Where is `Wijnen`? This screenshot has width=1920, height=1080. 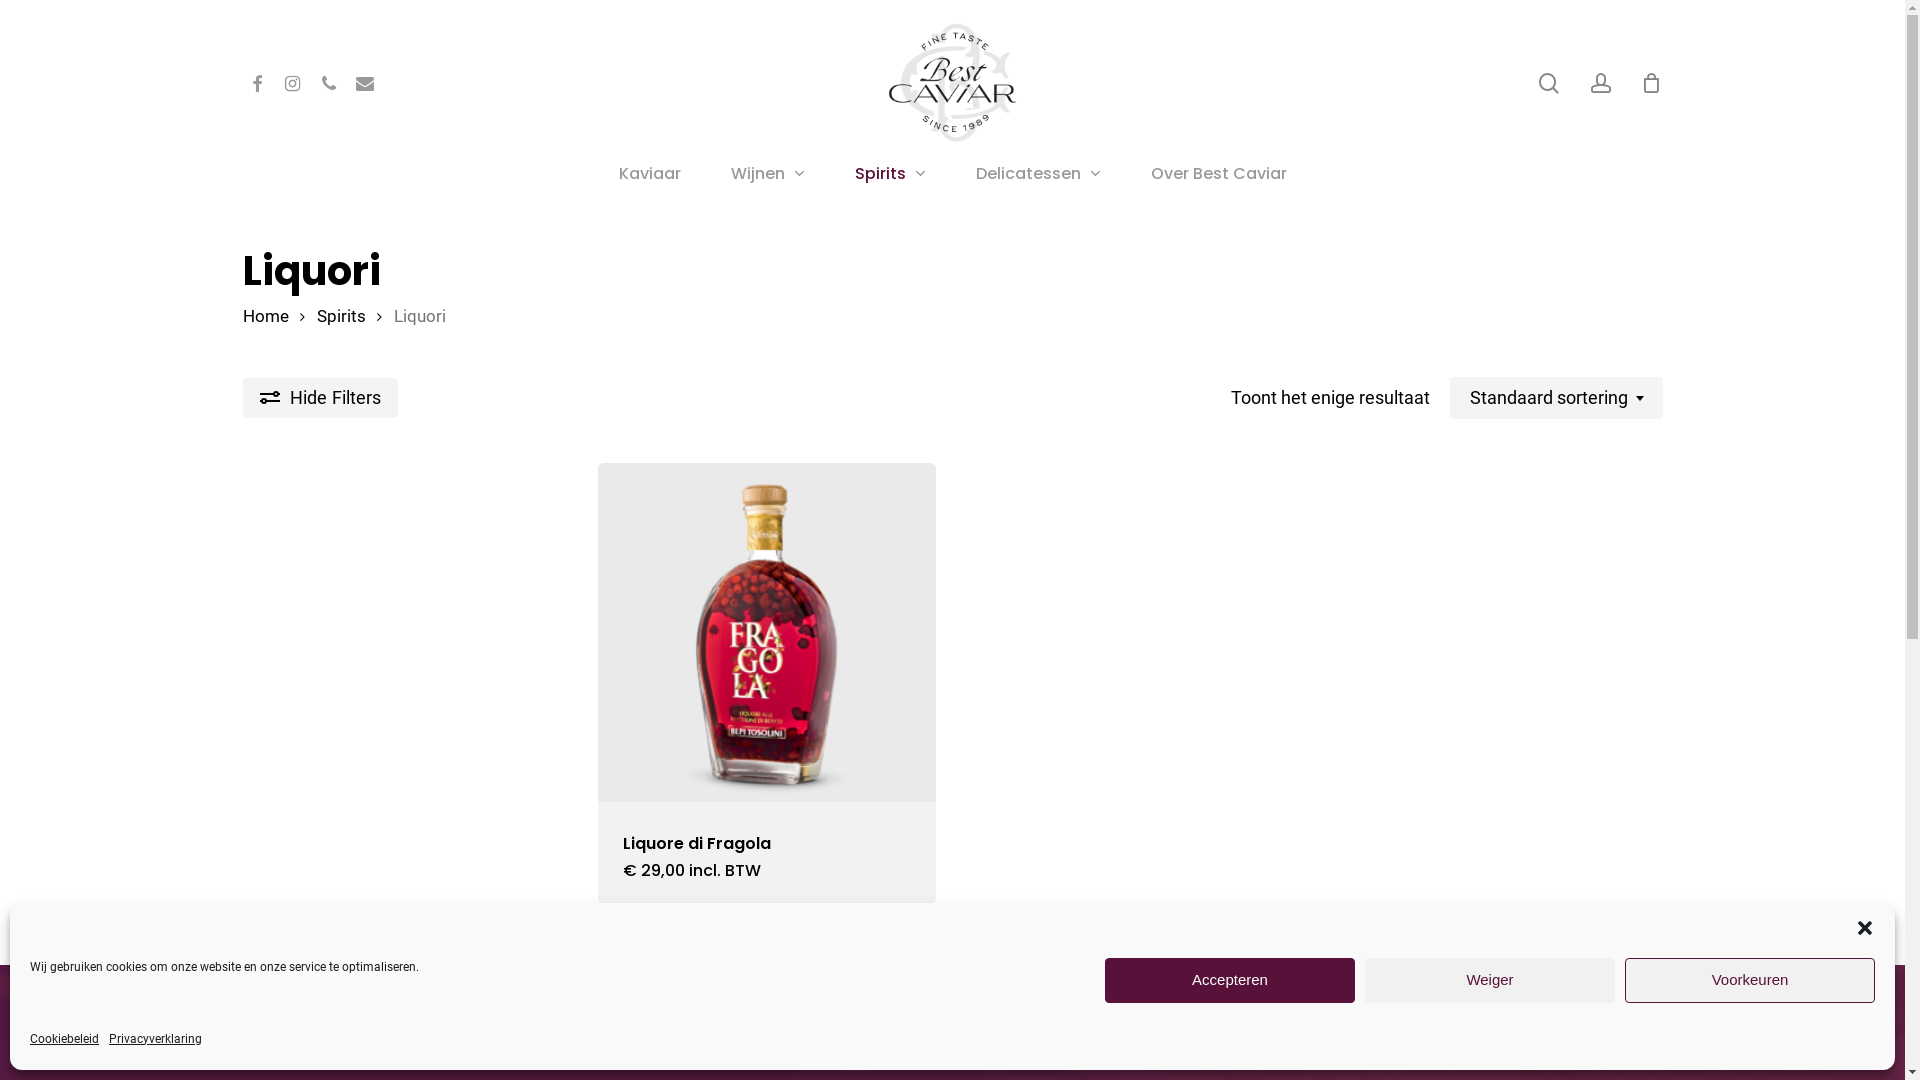 Wijnen is located at coordinates (768, 174).